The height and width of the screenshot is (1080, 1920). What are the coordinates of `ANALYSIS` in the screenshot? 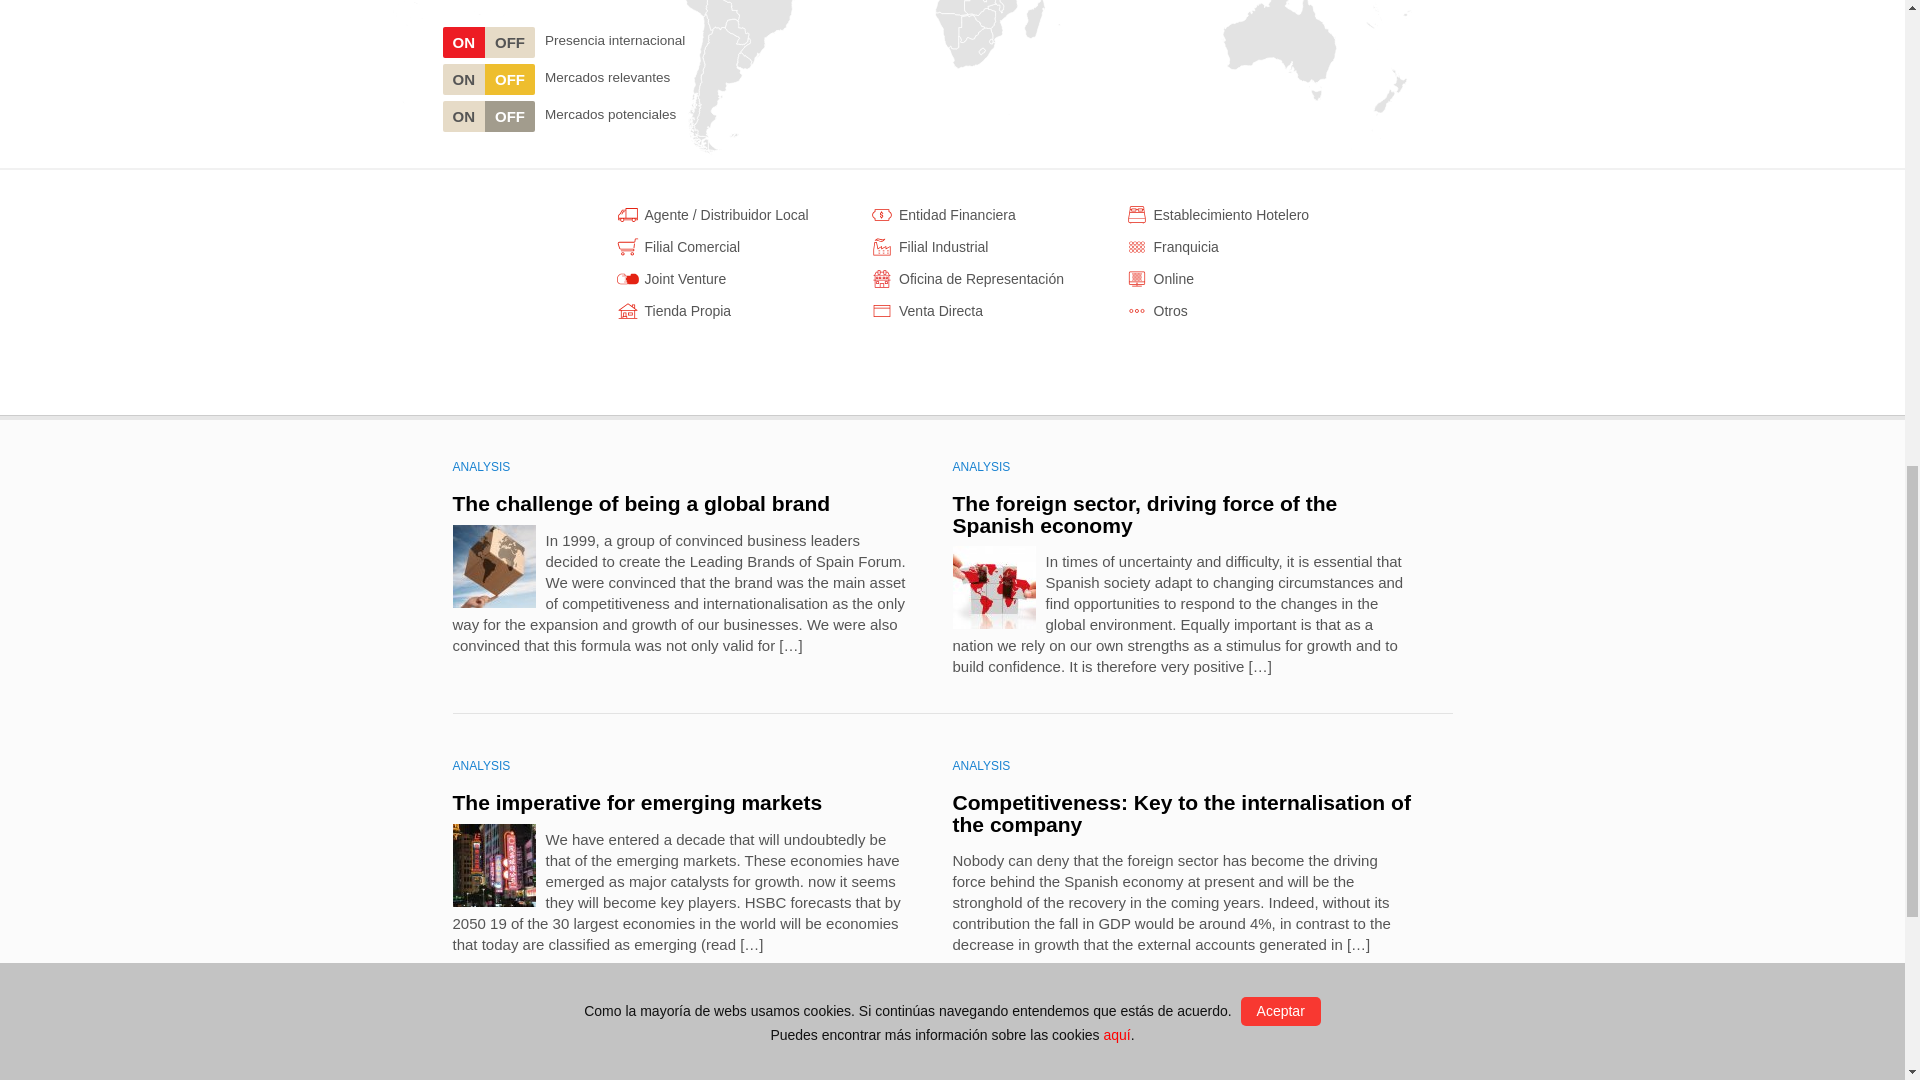 It's located at (480, 766).